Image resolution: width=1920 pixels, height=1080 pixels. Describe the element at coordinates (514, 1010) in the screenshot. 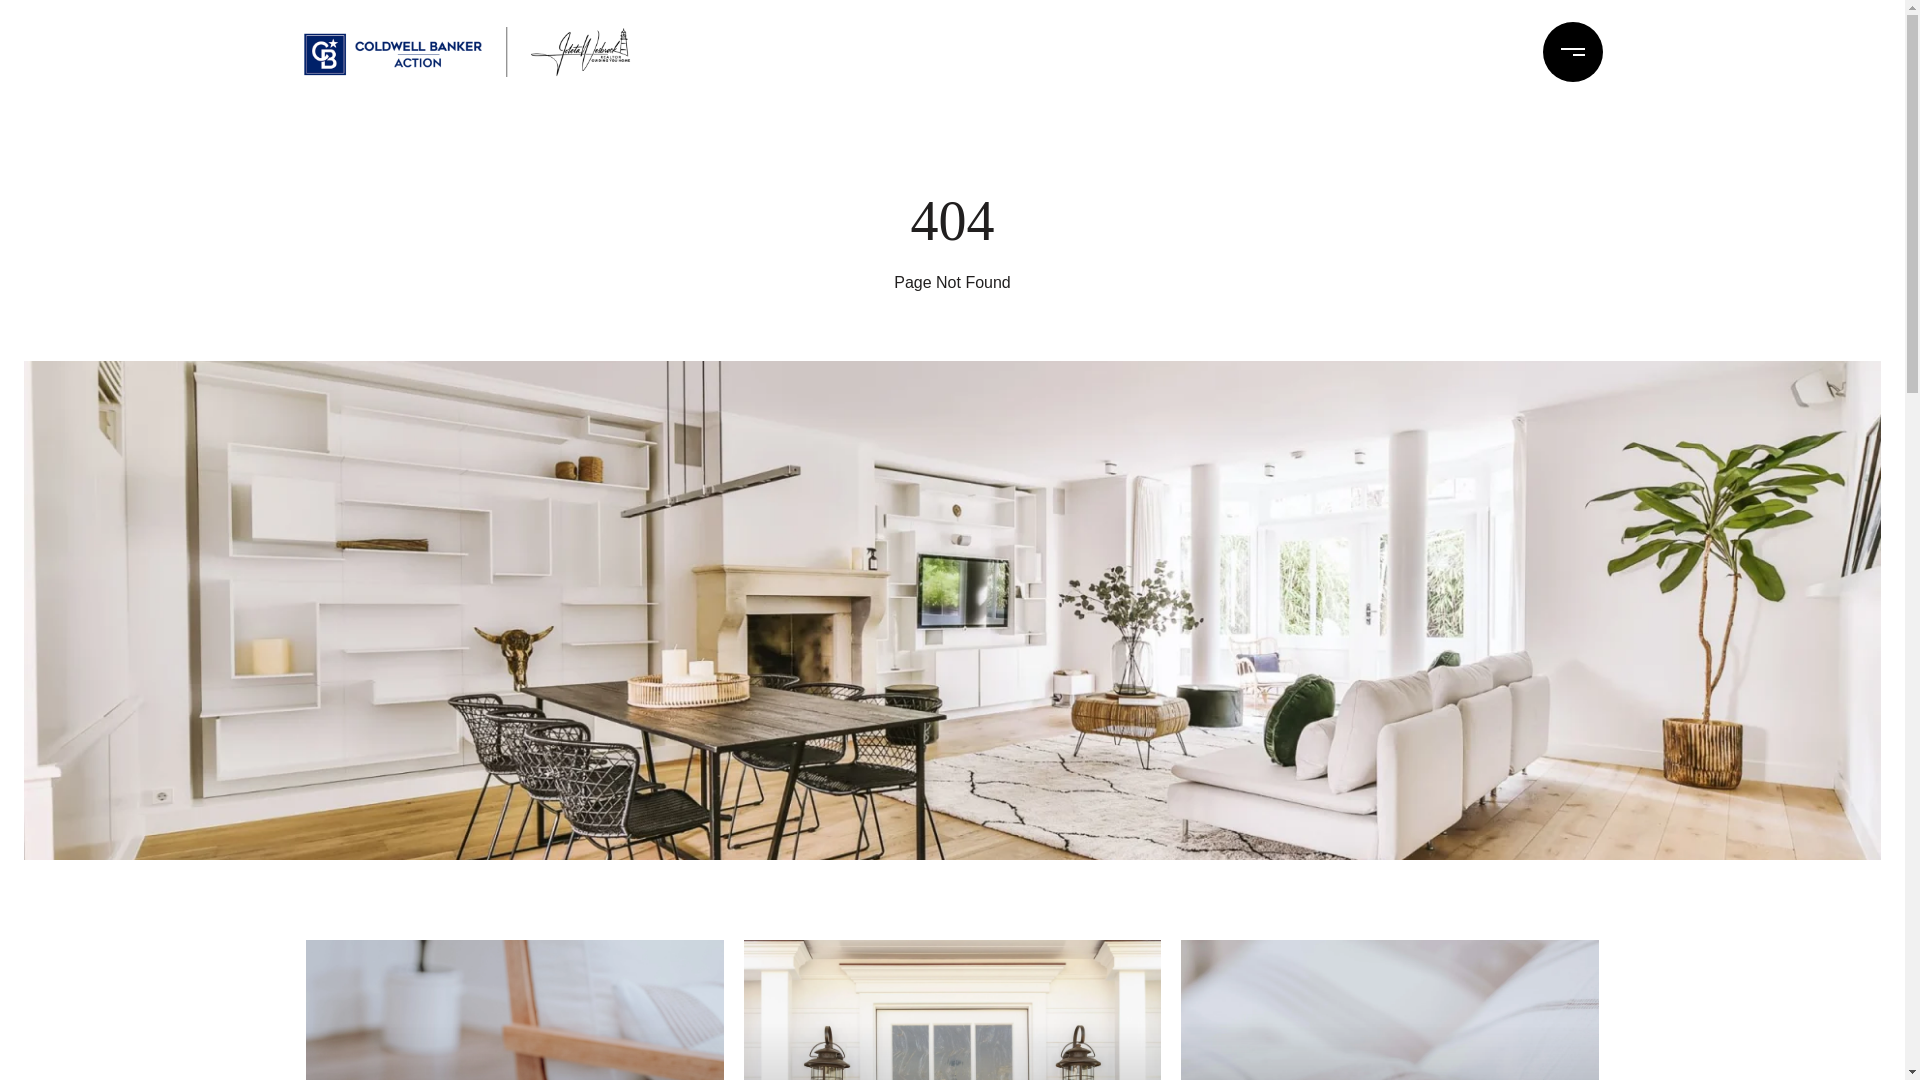

I see `HOME SEARCH` at that location.